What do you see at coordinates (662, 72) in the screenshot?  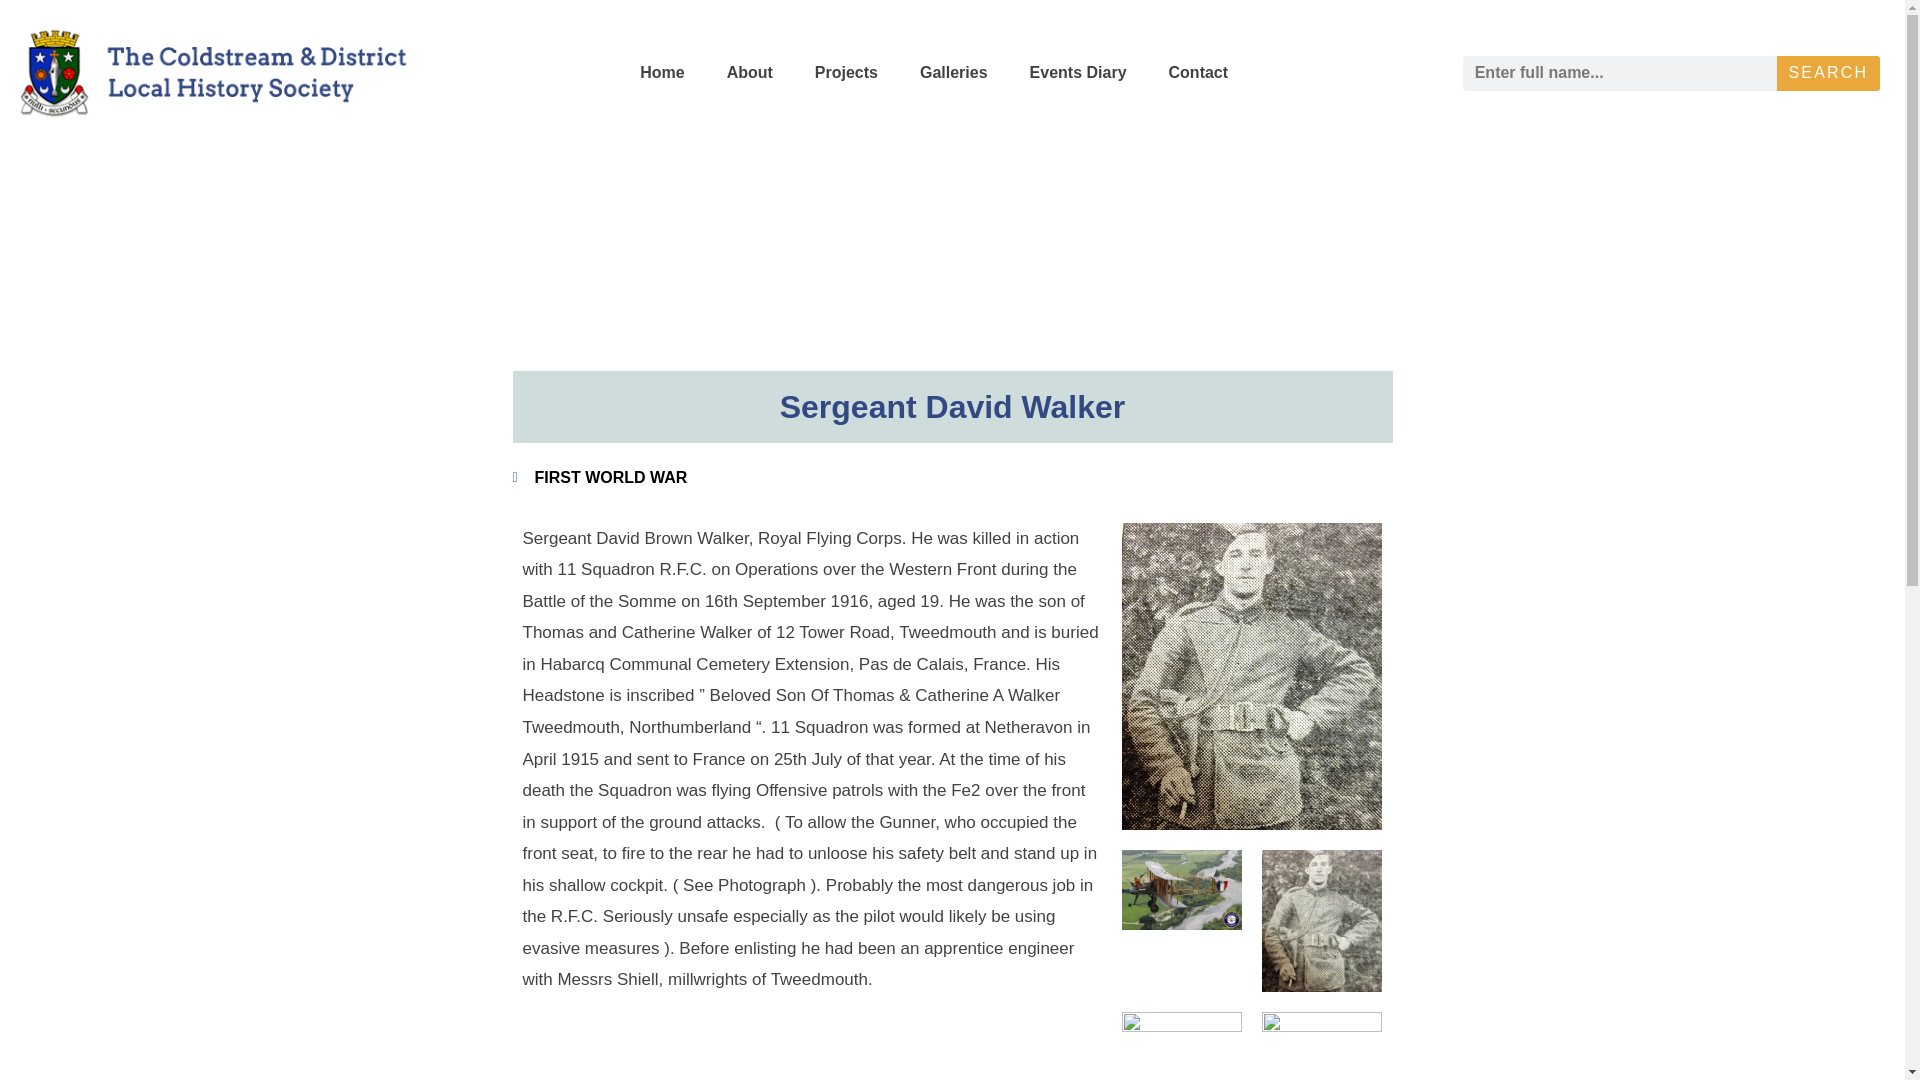 I see `Home` at bounding box center [662, 72].